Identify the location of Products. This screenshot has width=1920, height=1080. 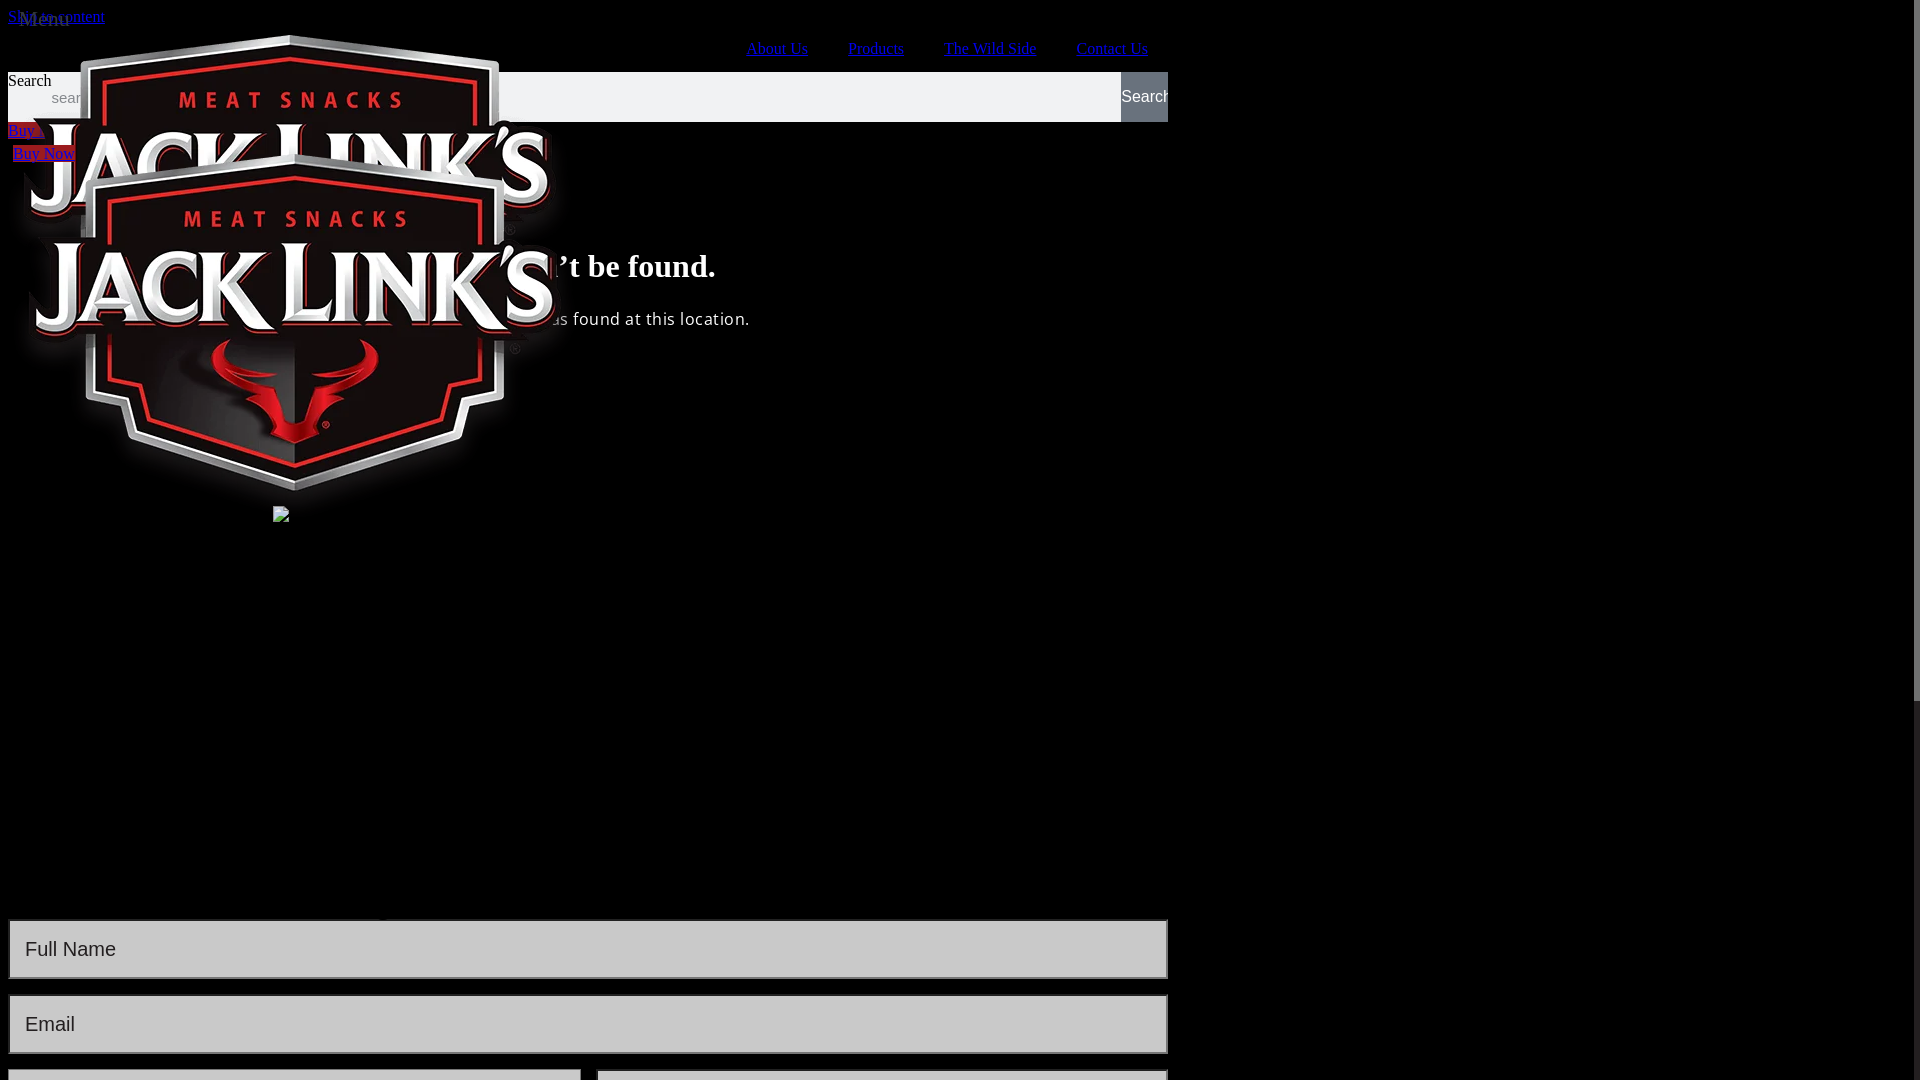
(876, 49).